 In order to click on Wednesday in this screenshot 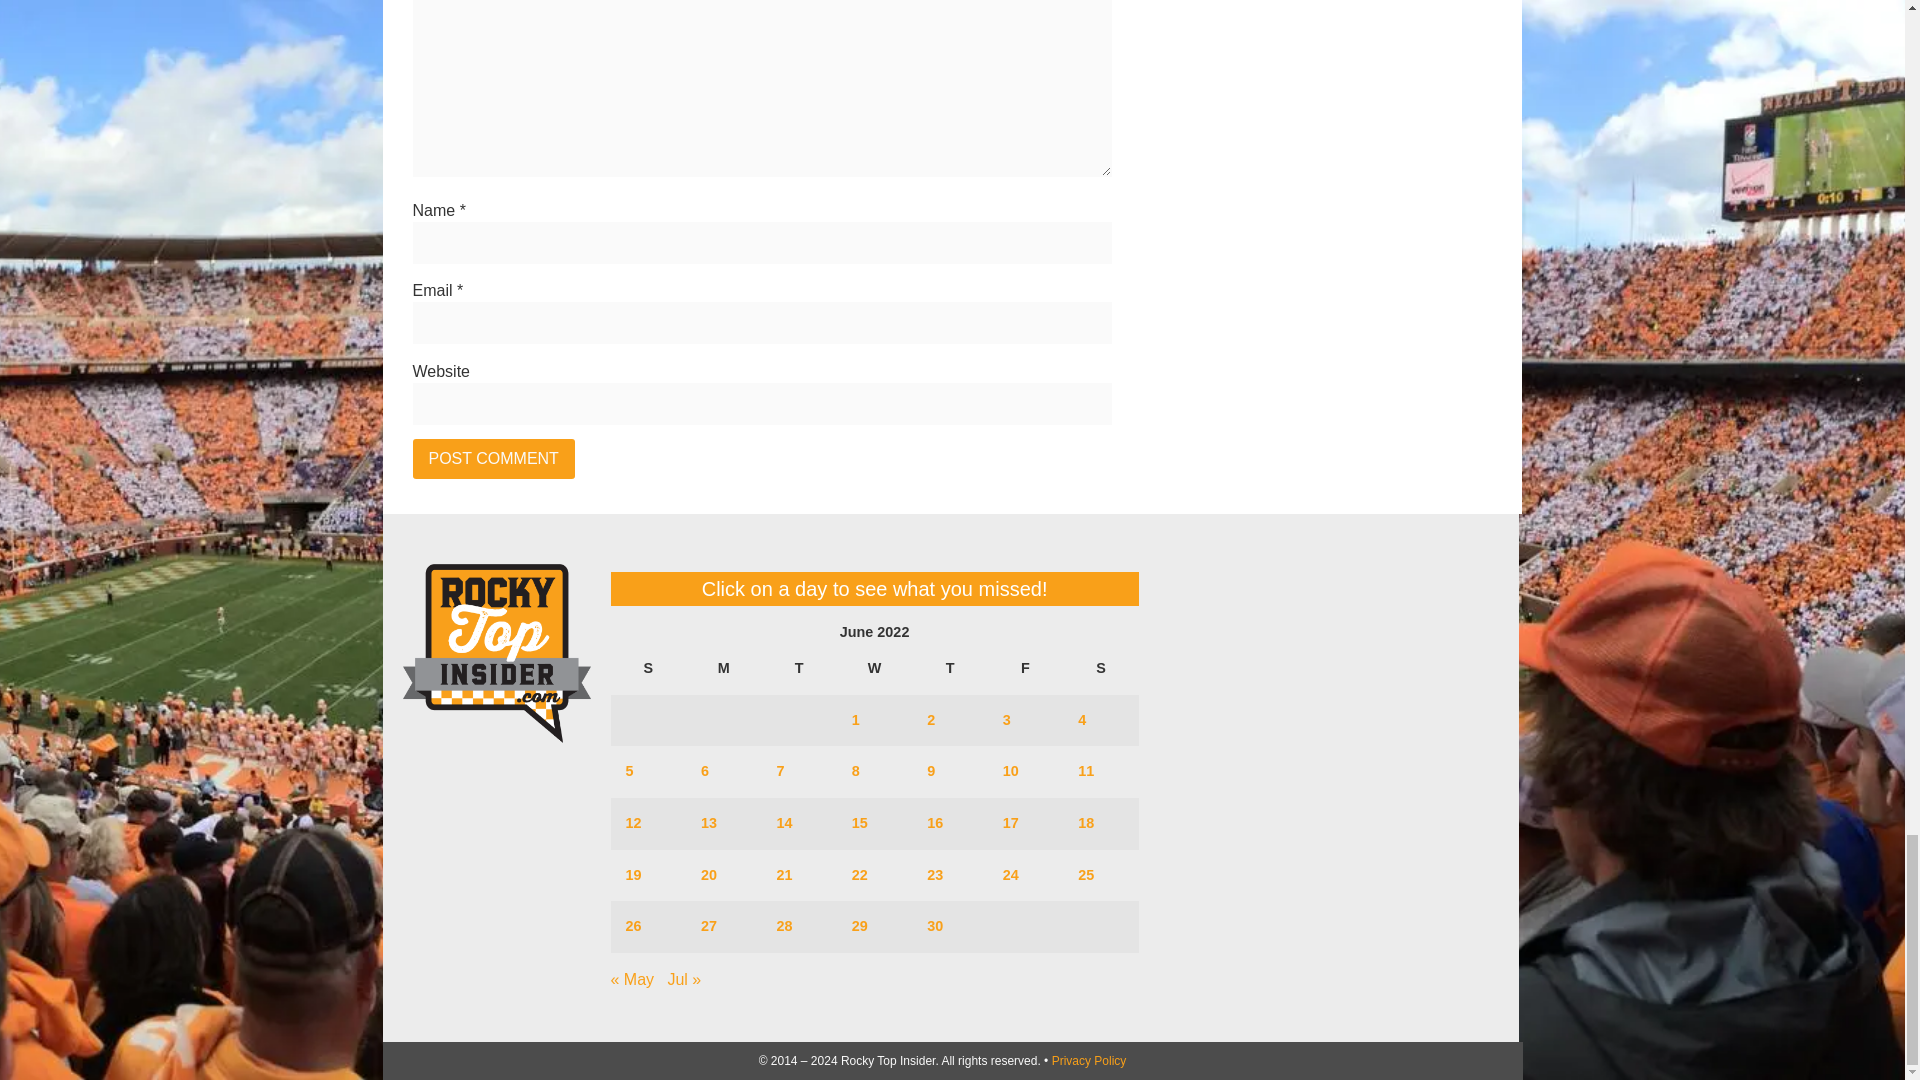, I will do `click(874, 668)`.